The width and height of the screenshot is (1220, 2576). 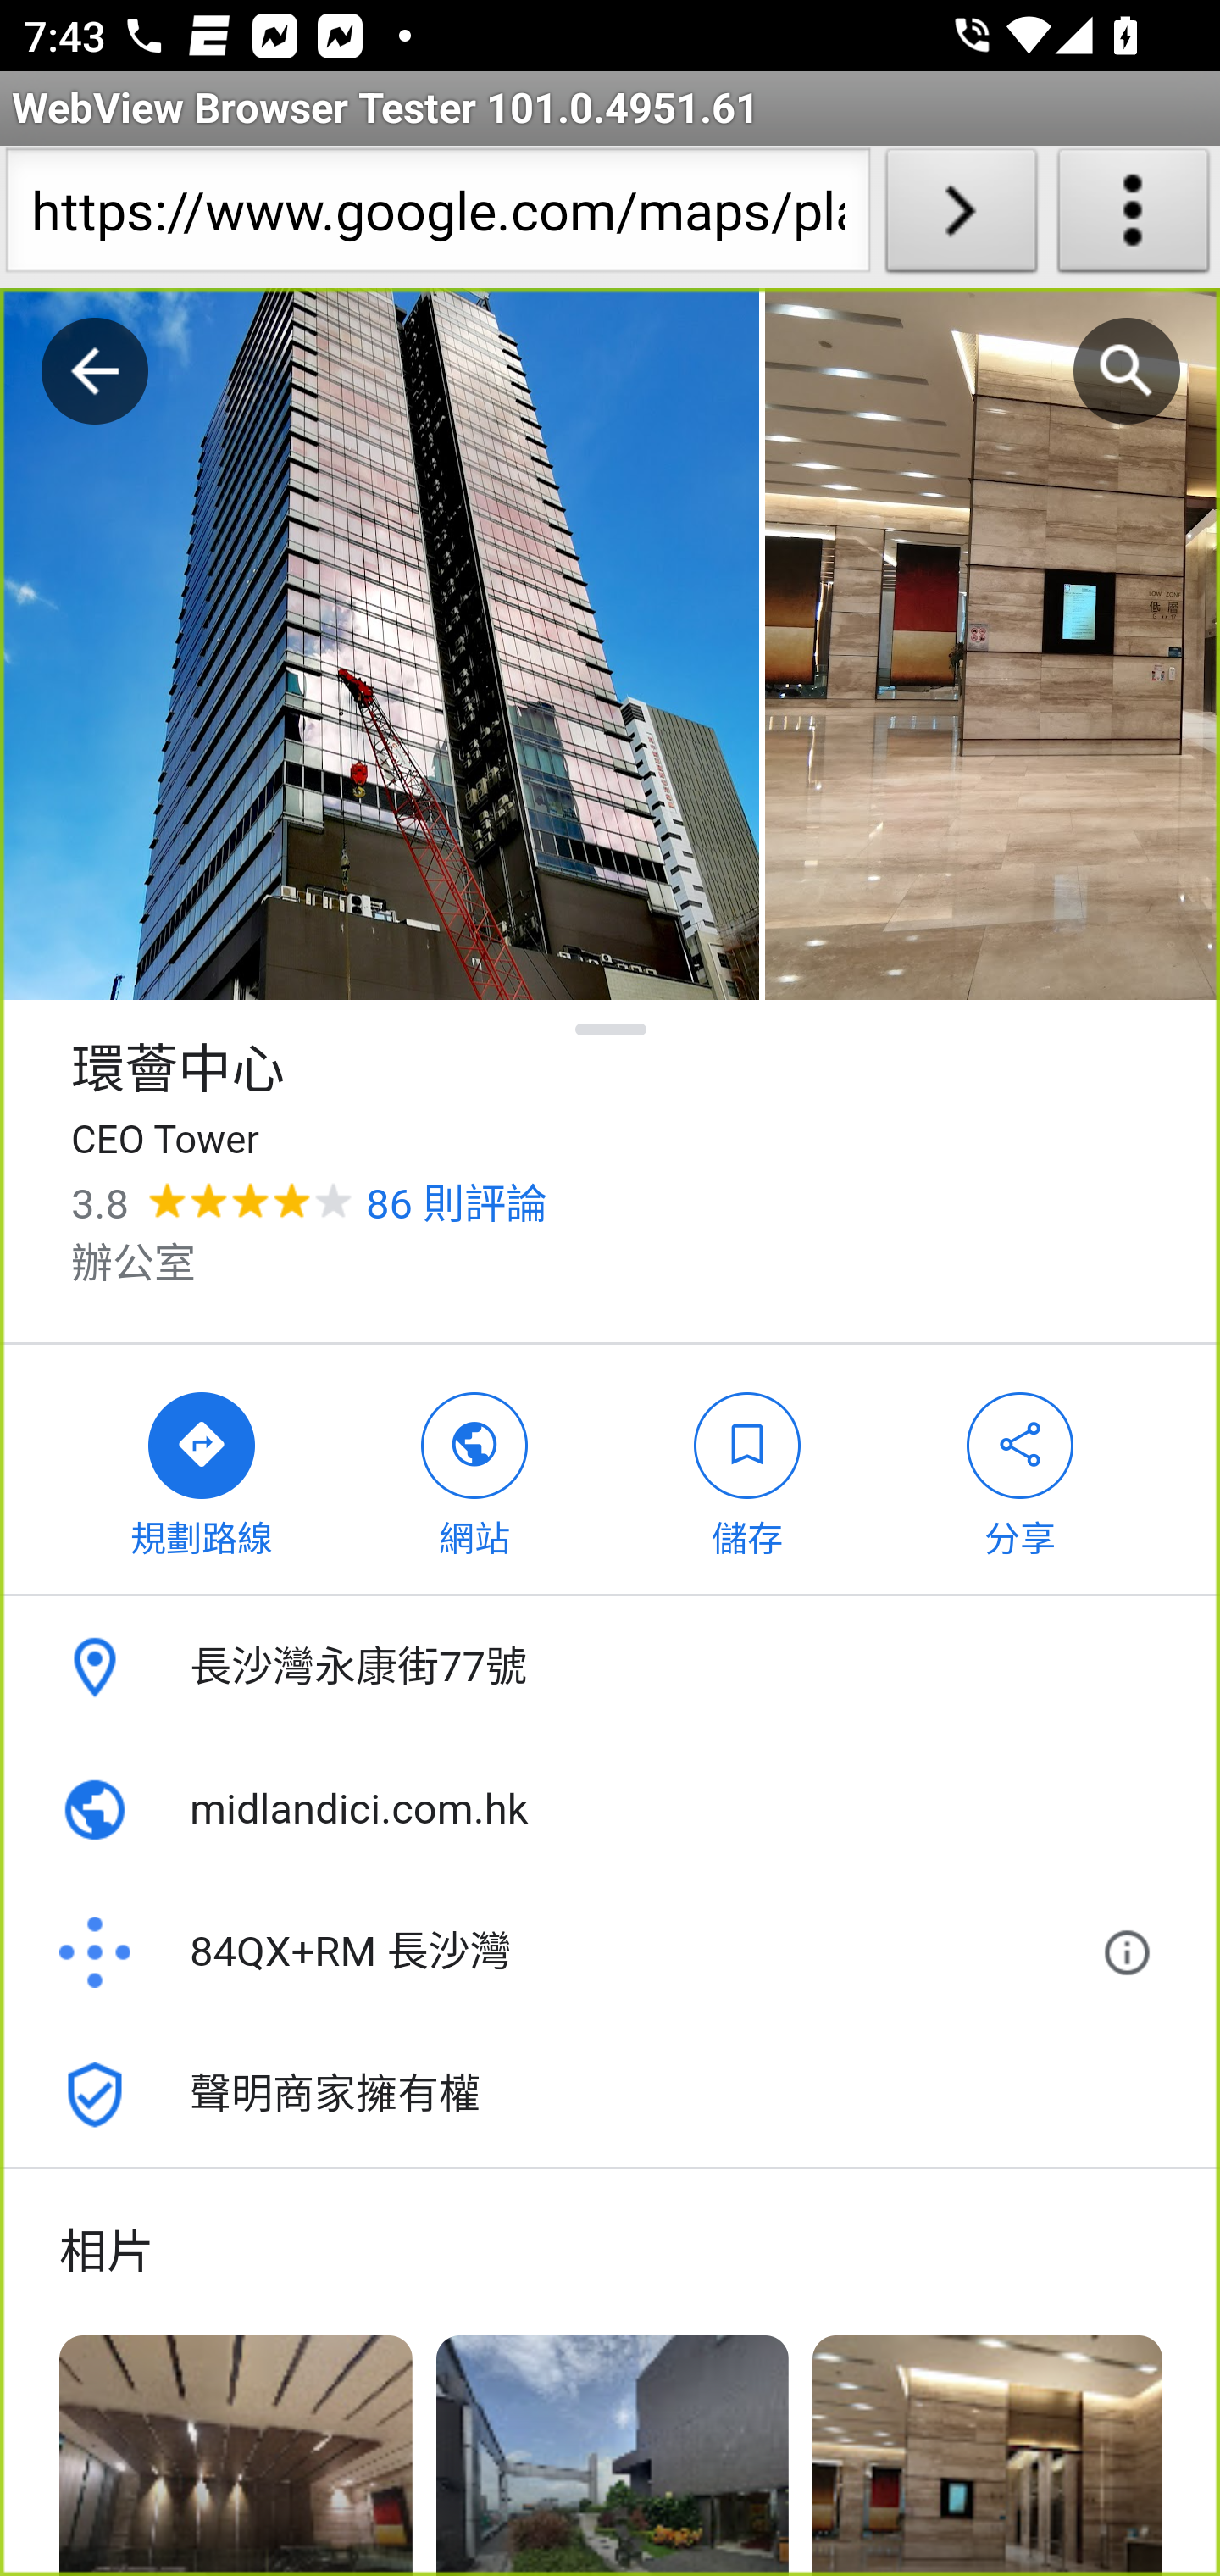 What do you see at coordinates (475, 1469) in the screenshot?
I see `前往「環薈中心」的網站  網站` at bounding box center [475, 1469].